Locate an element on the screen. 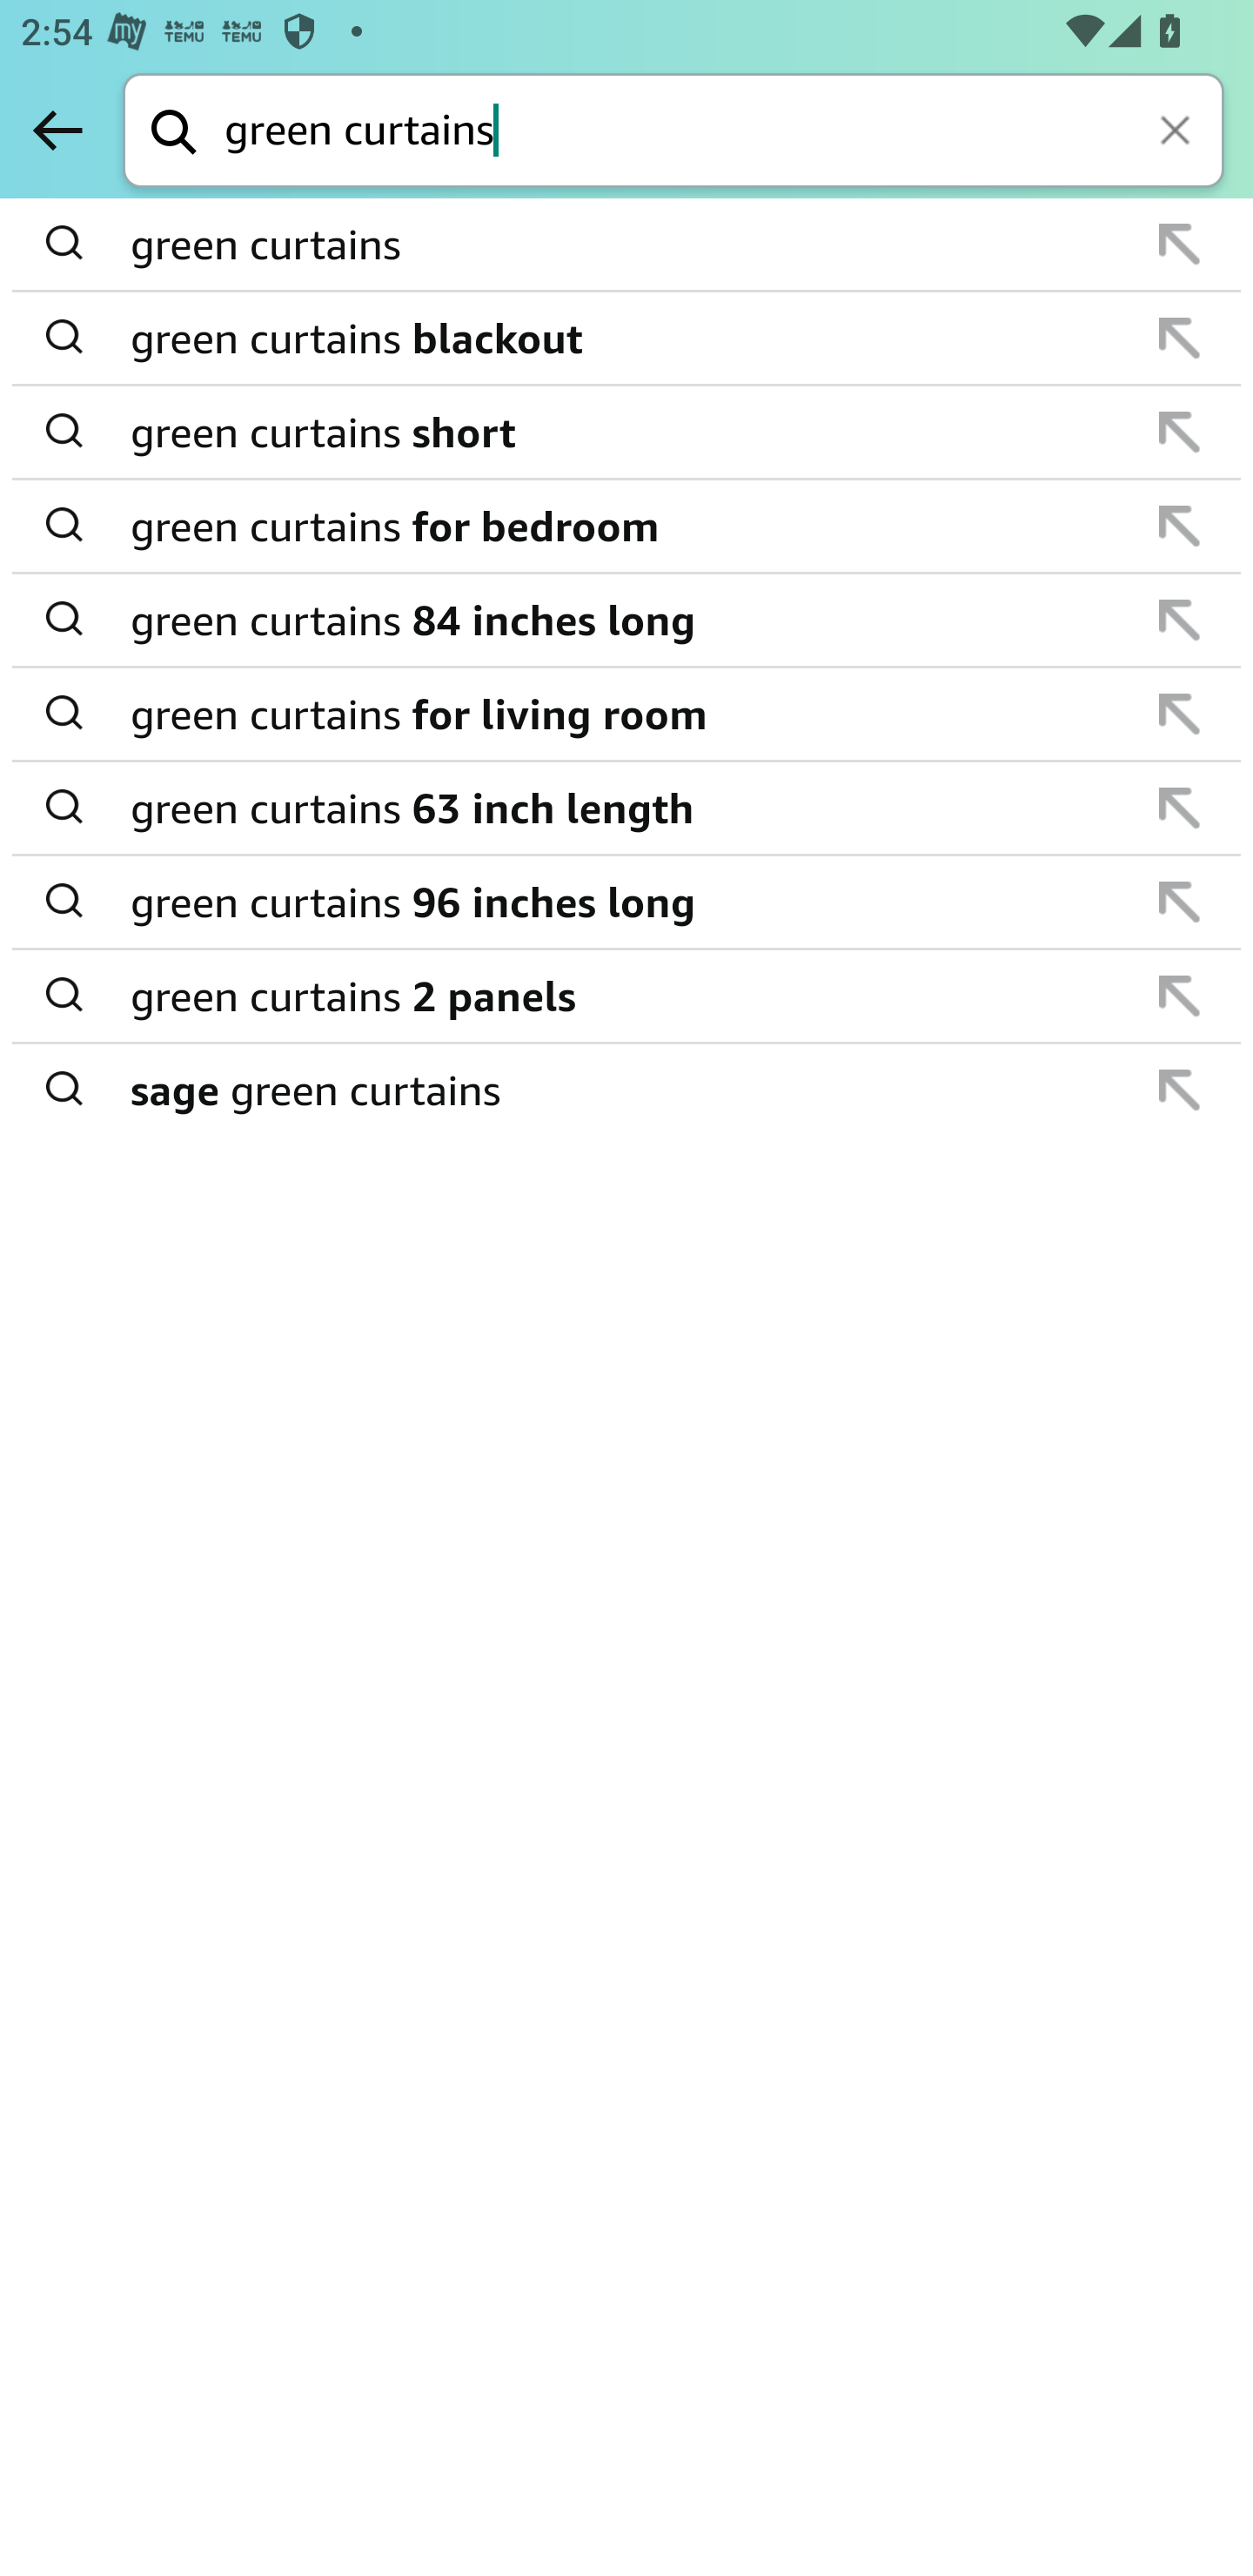 The image size is (1253, 2576). append suggestion is located at coordinates (1180, 243).